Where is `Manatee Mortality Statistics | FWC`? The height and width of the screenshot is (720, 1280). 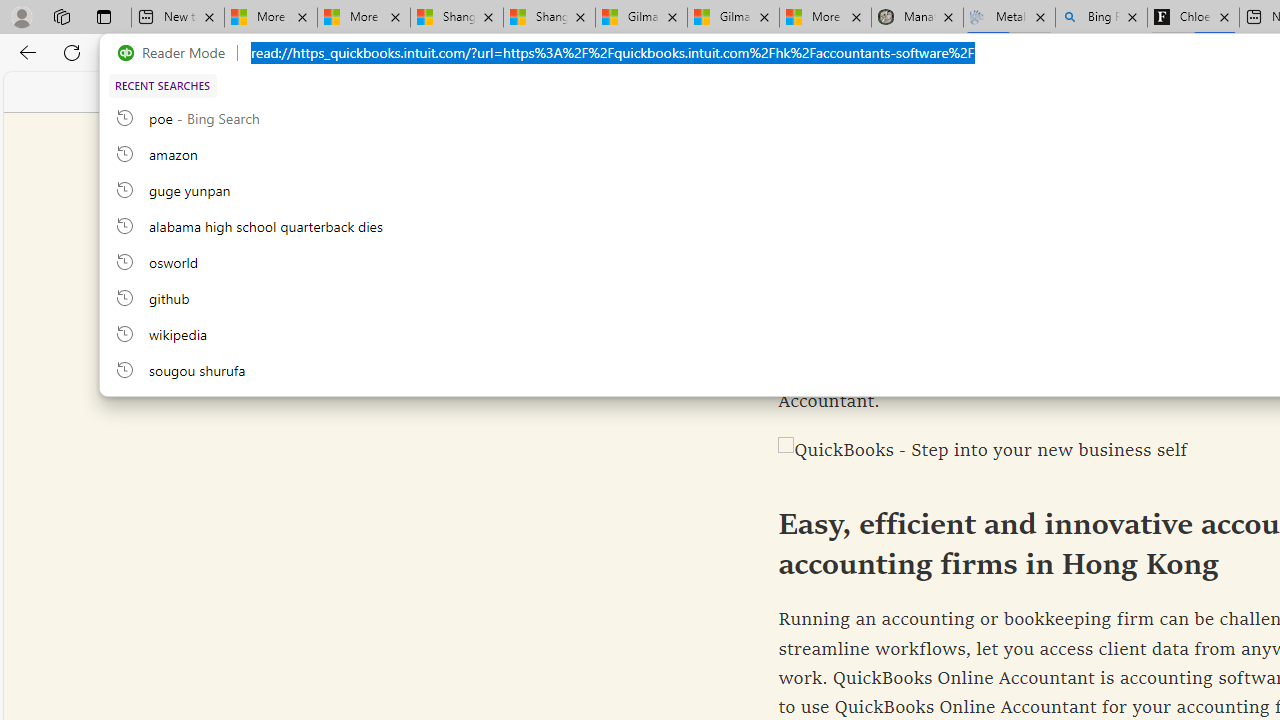 Manatee Mortality Statistics | FWC is located at coordinates (916, 18).